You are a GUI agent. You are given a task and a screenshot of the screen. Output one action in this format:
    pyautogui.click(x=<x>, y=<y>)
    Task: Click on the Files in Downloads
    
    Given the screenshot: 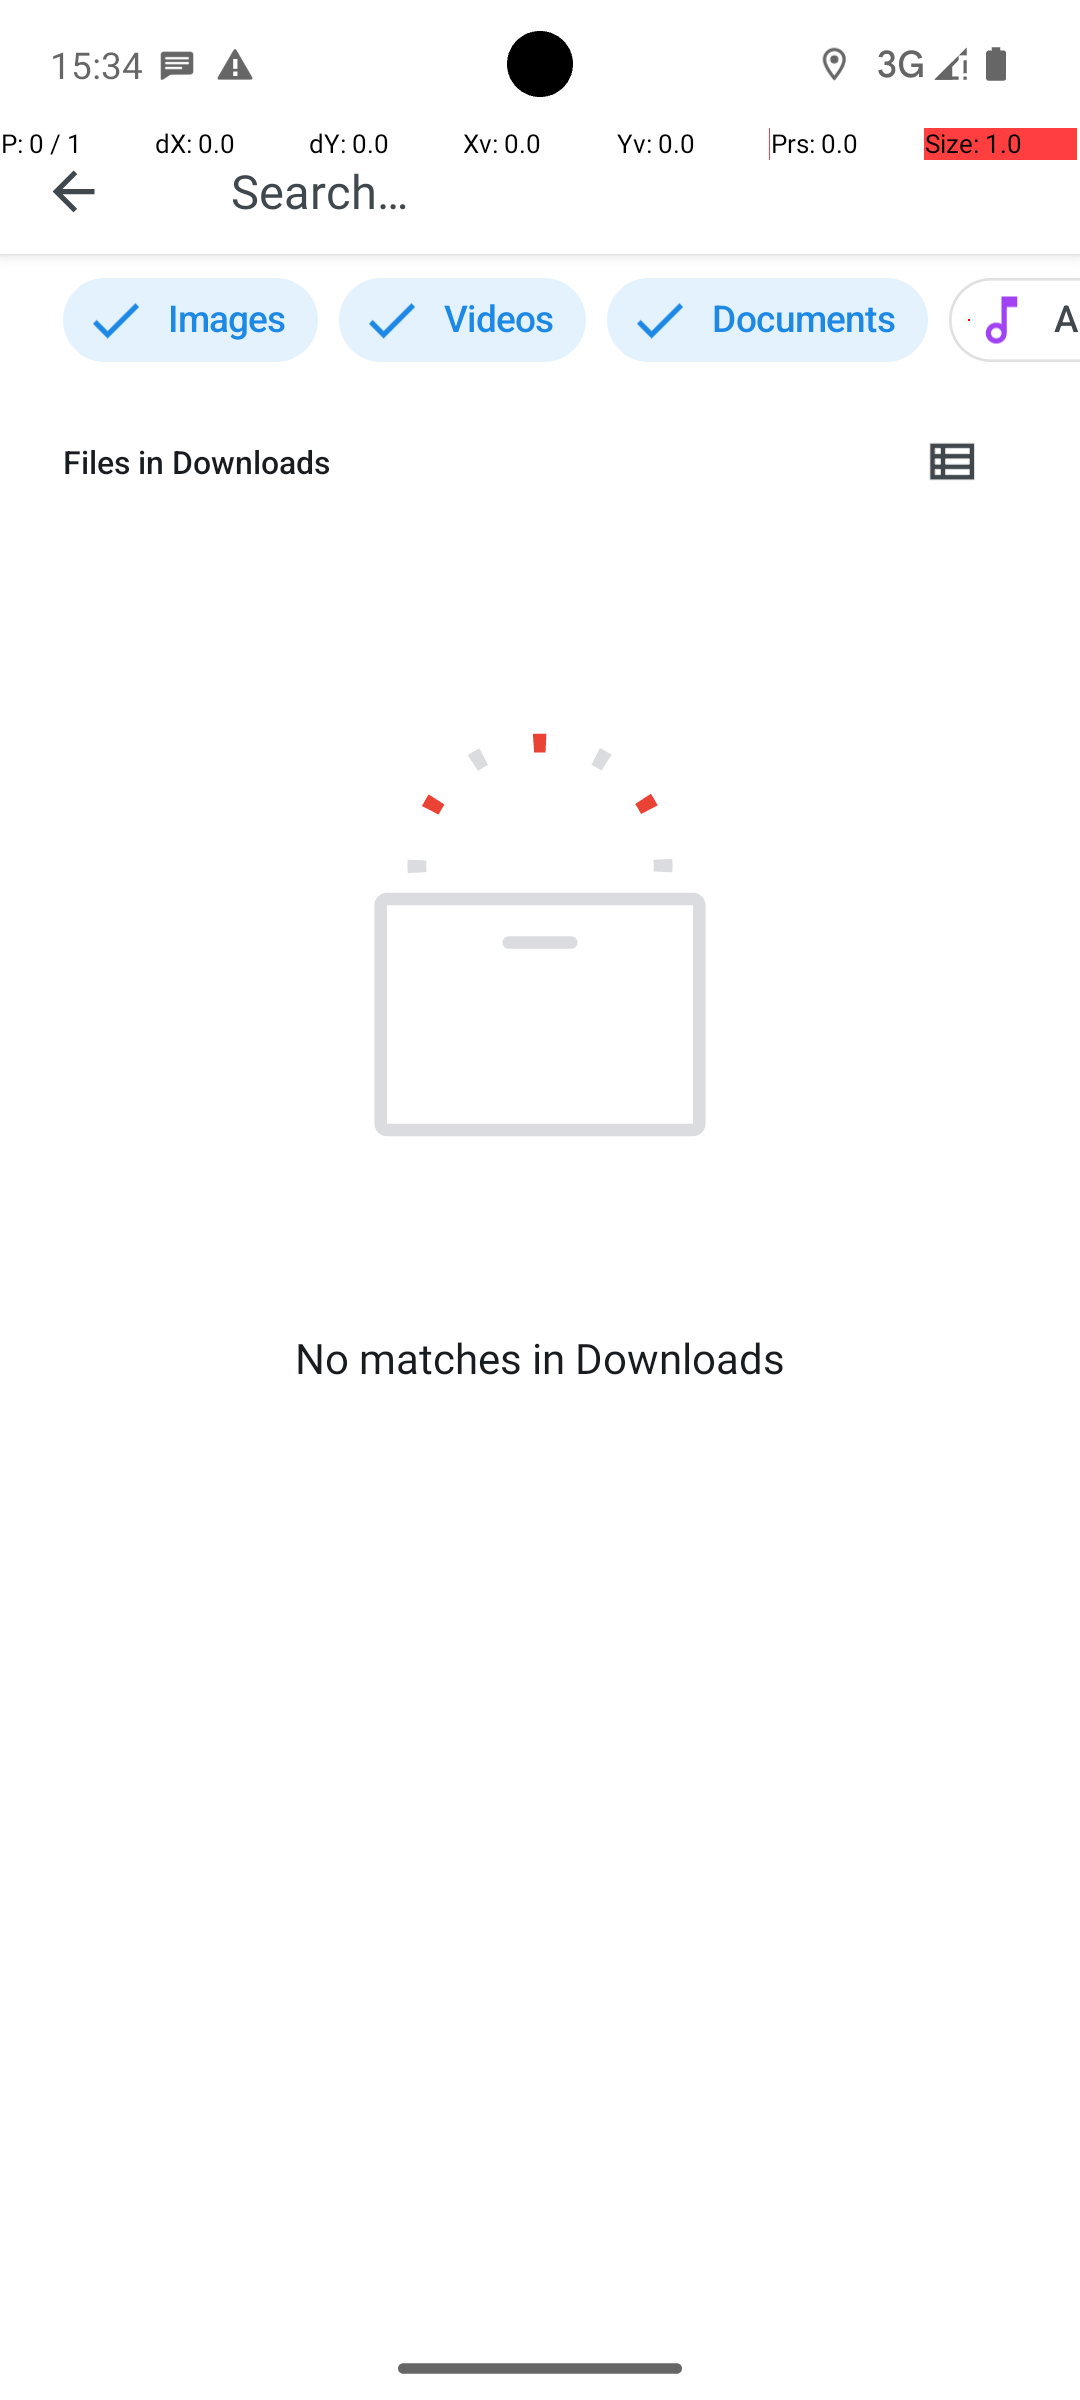 What is the action you would take?
    pyautogui.click(x=476, y=462)
    